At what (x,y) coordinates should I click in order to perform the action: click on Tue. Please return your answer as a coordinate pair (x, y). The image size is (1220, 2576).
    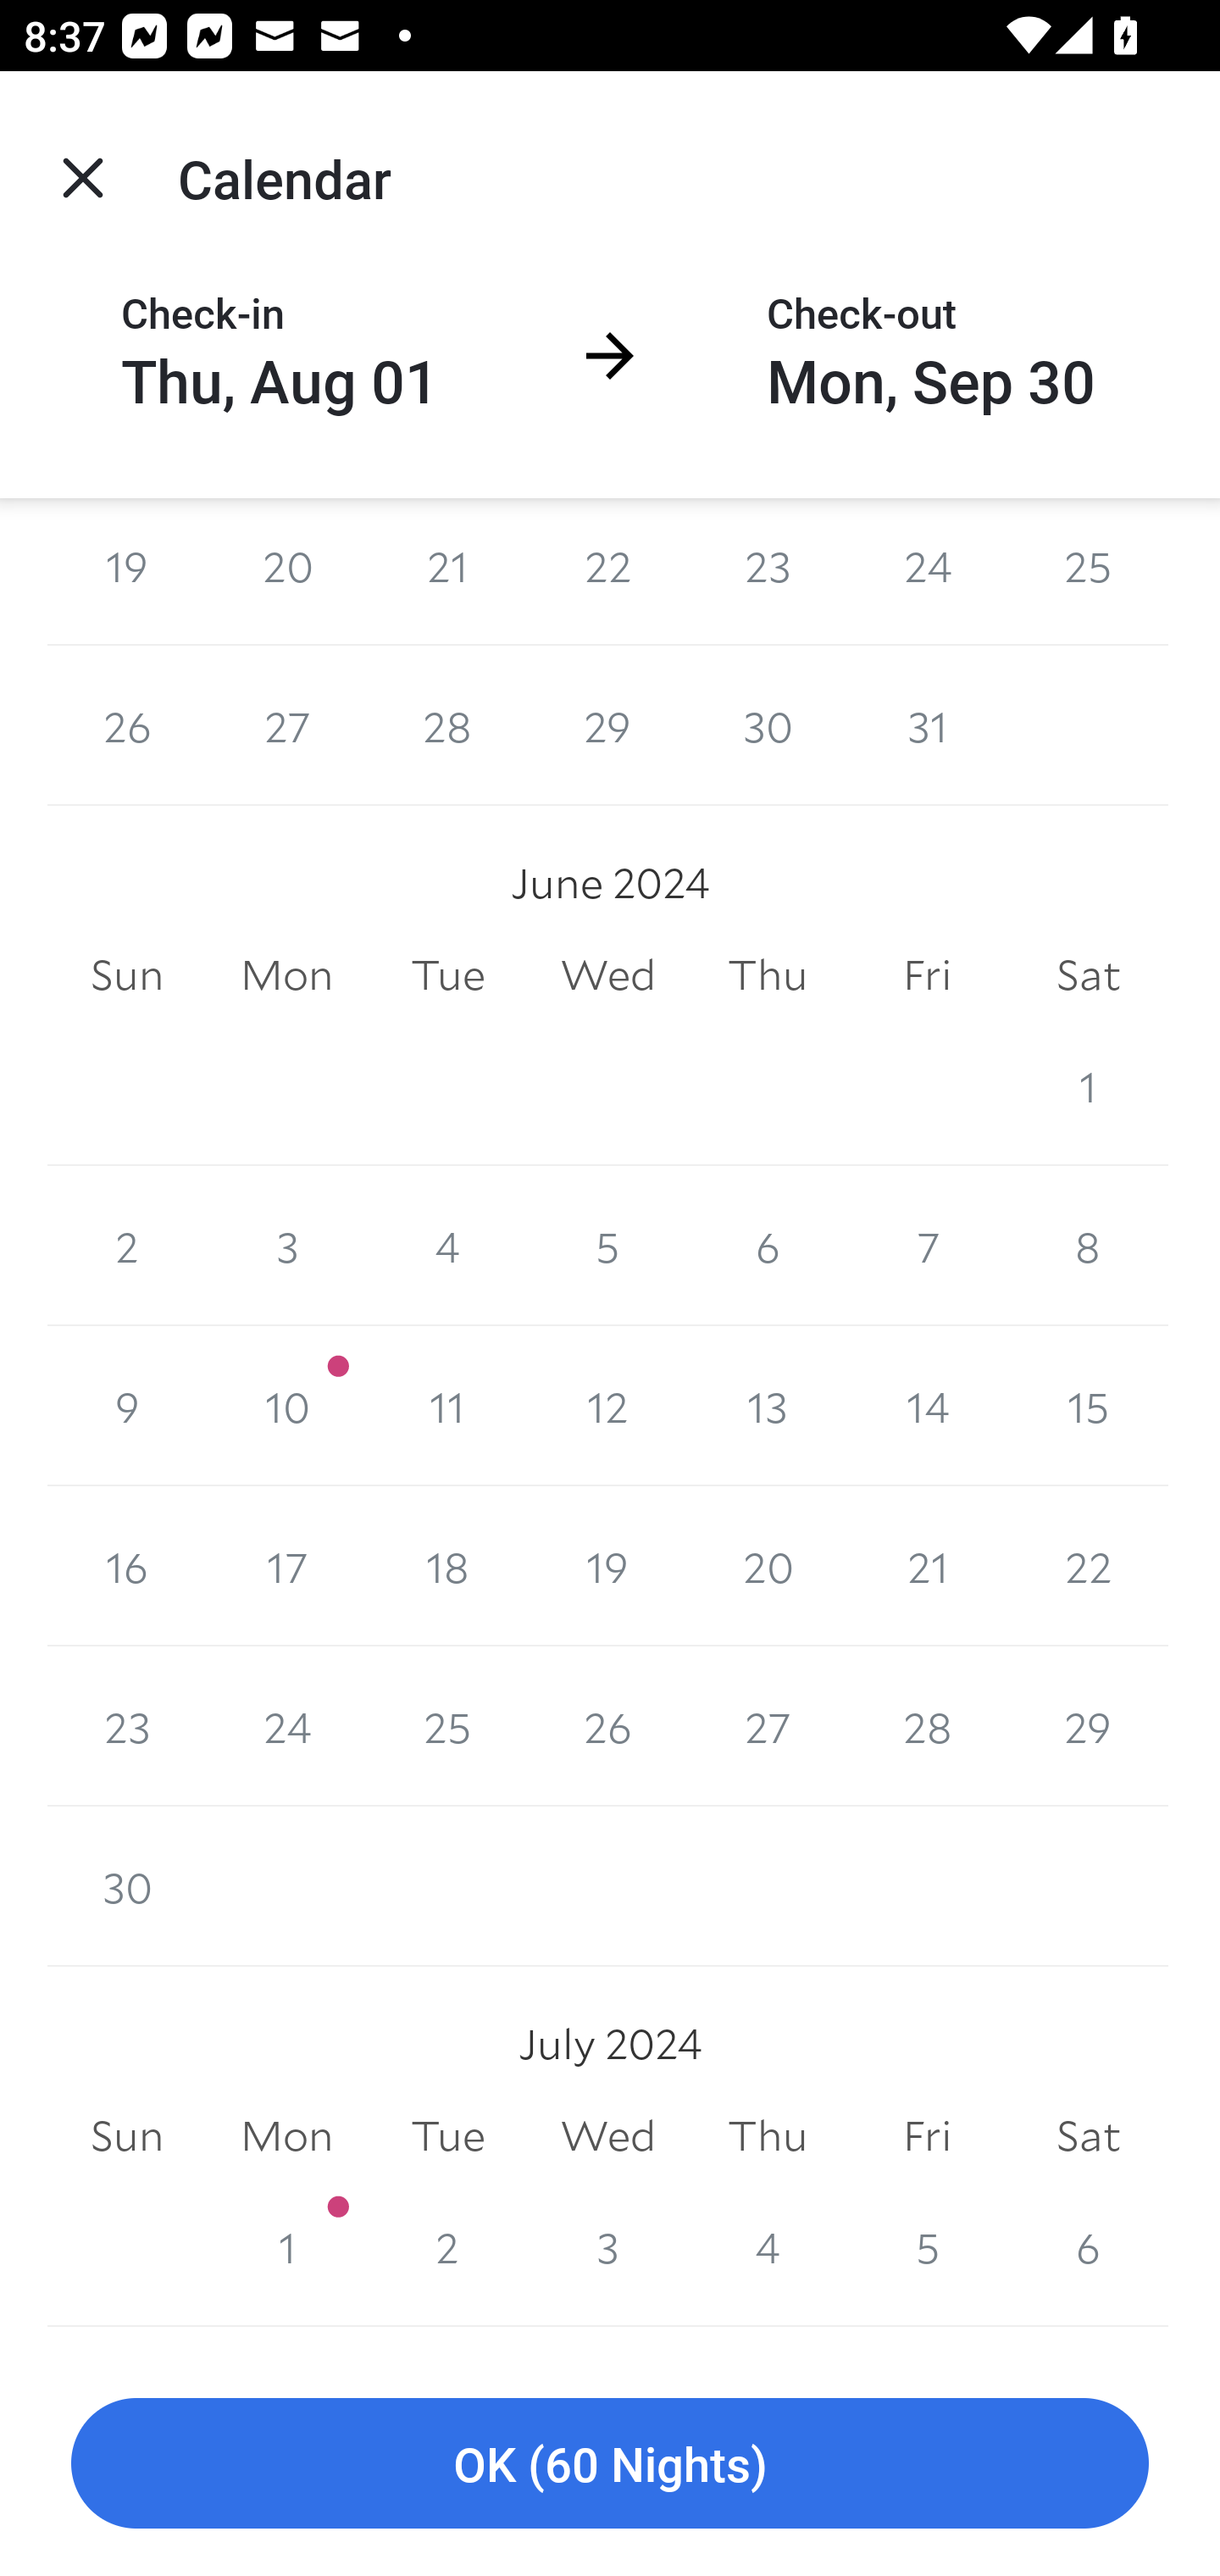
    Looking at the image, I should click on (447, 974).